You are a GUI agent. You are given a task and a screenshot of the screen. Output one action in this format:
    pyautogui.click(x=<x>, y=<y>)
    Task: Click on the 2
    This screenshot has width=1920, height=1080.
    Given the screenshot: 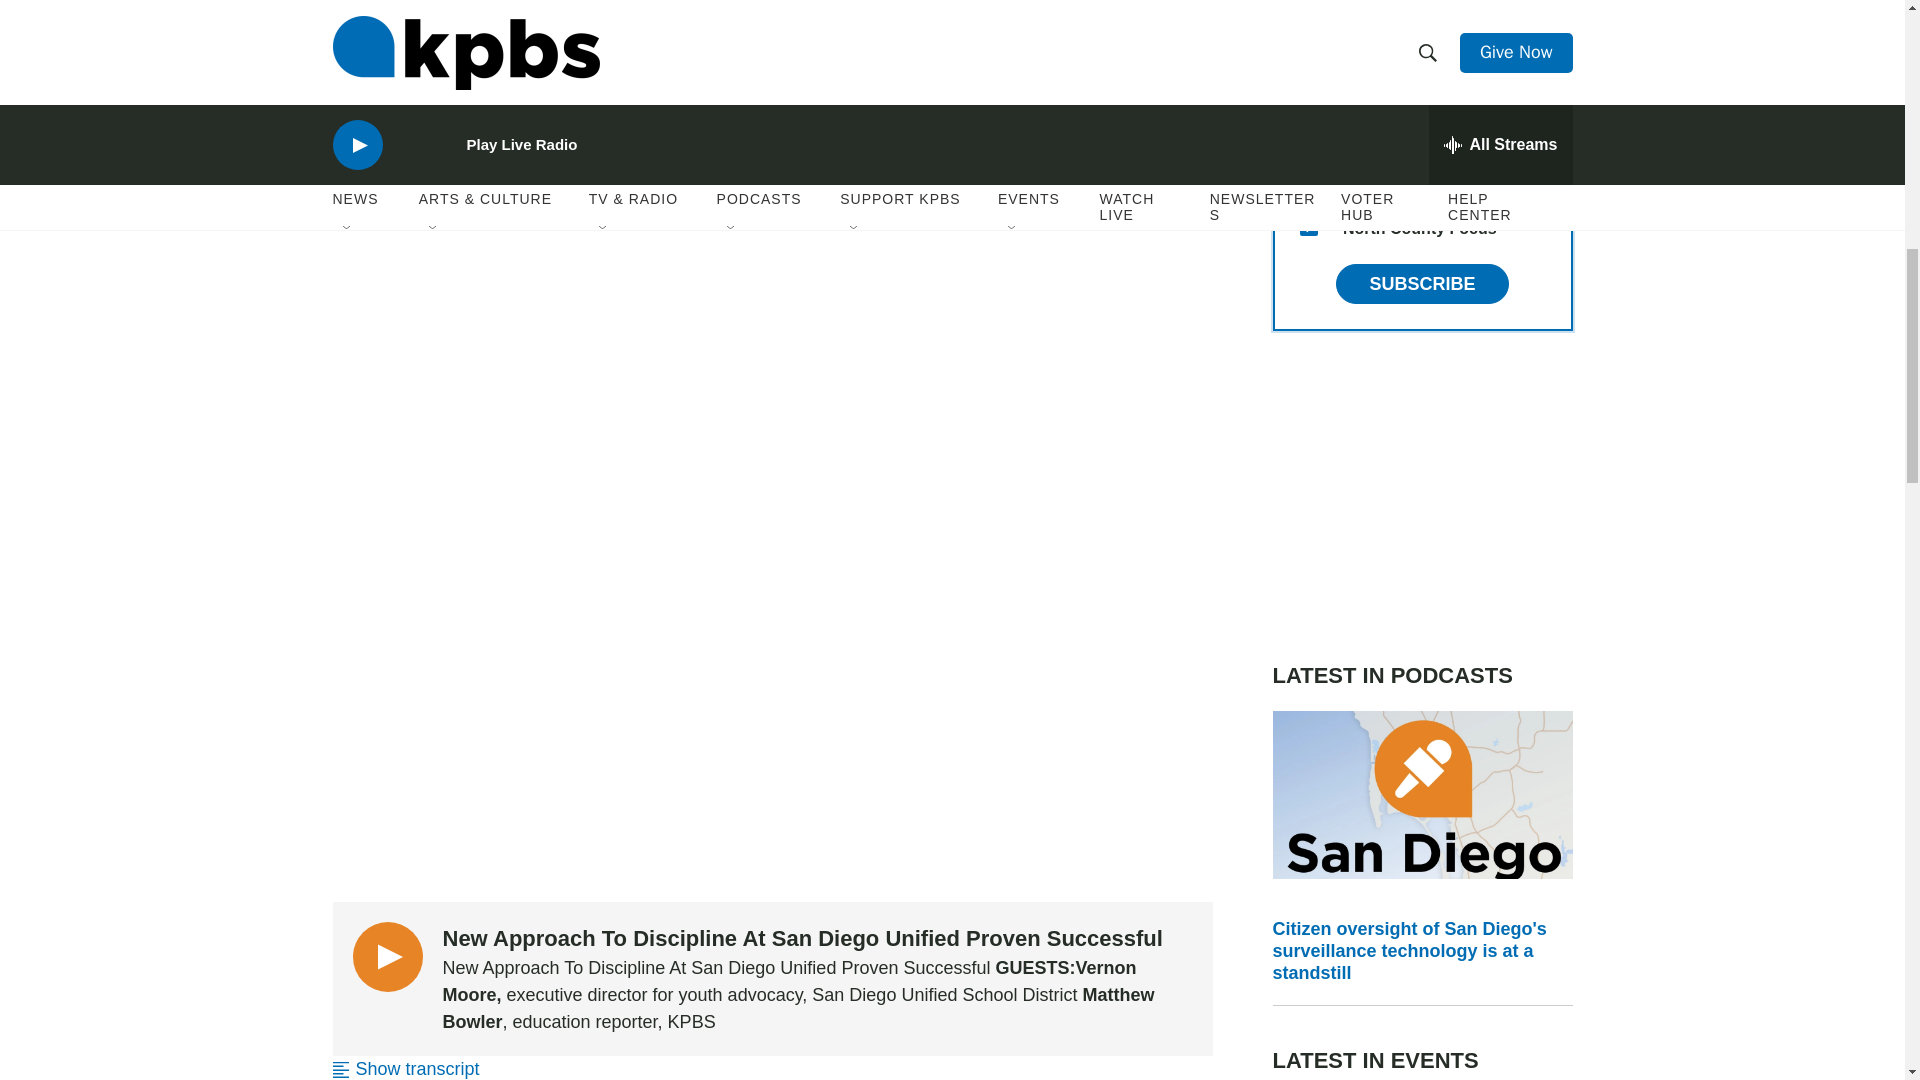 What is the action you would take?
    pyautogui.click(x=1308, y=82)
    